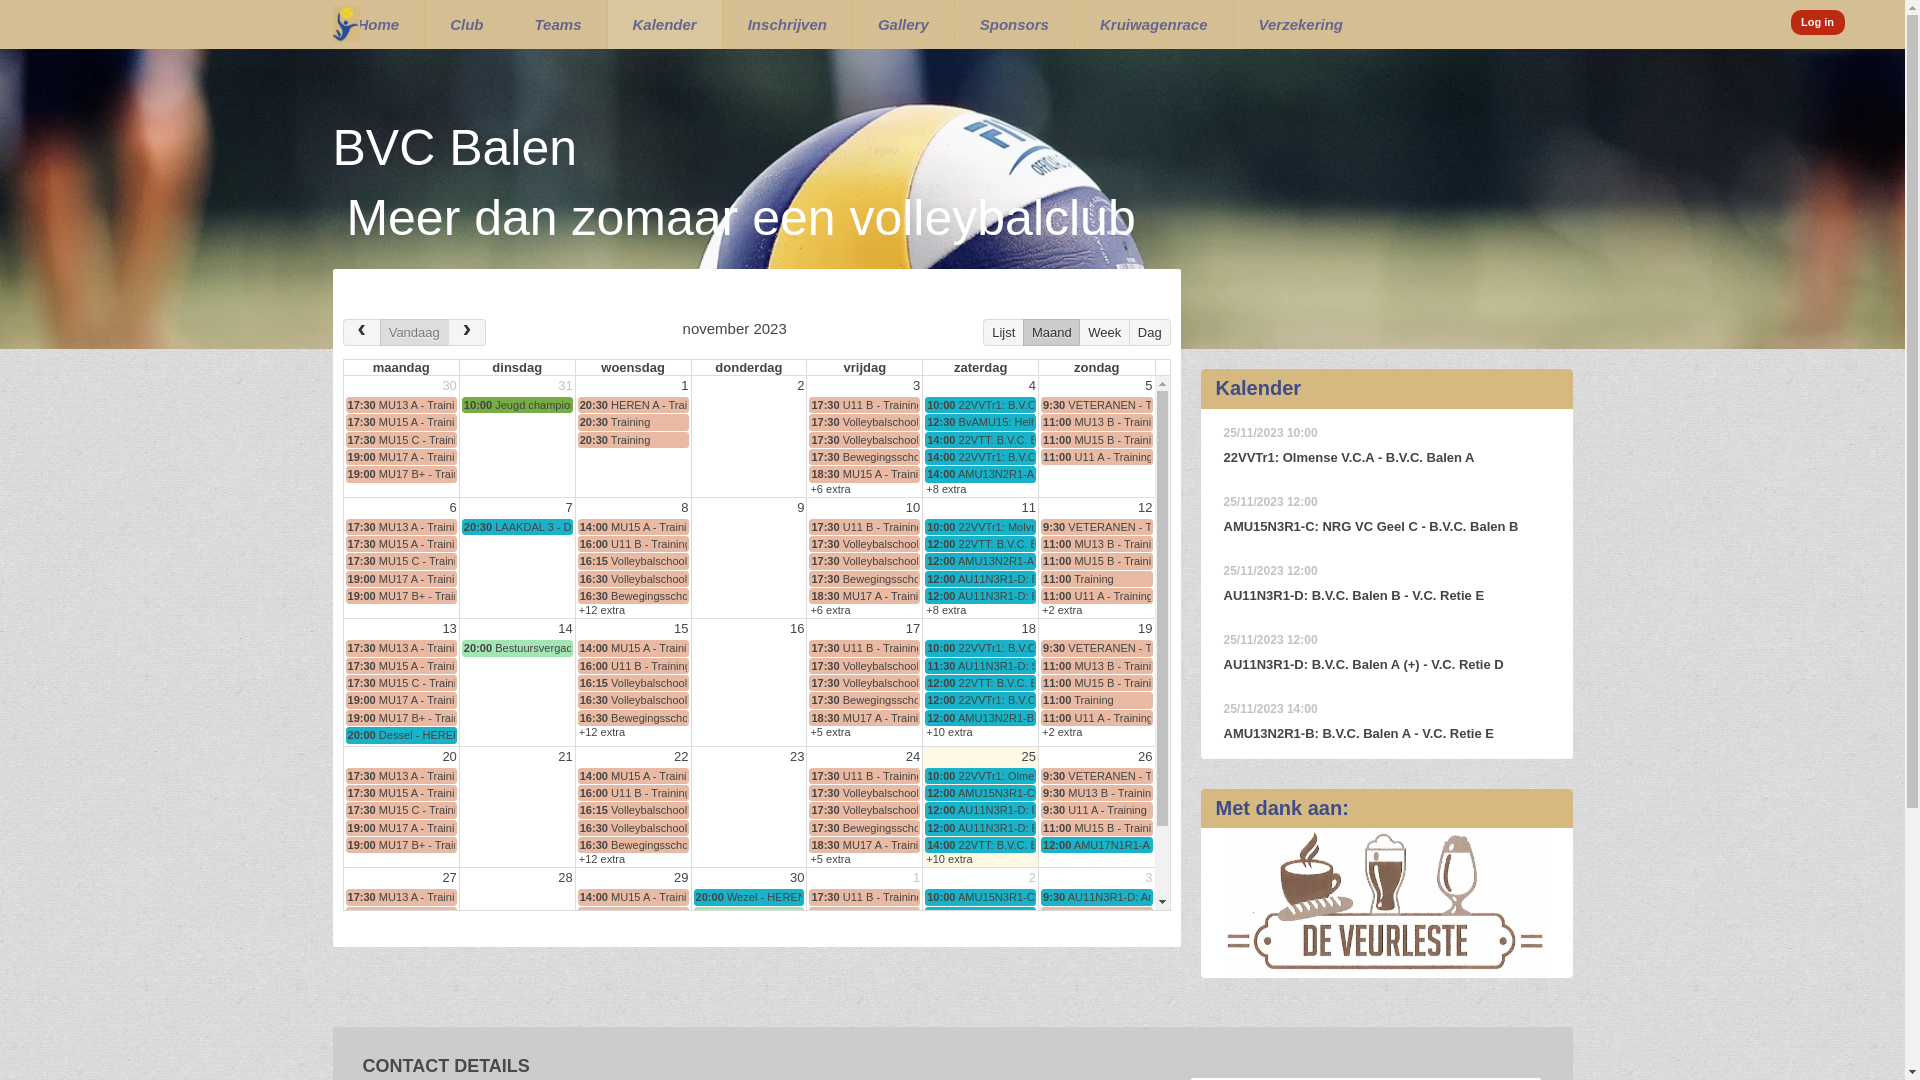 The height and width of the screenshot is (1080, 1920). I want to click on +6 extra, so click(830, 610).